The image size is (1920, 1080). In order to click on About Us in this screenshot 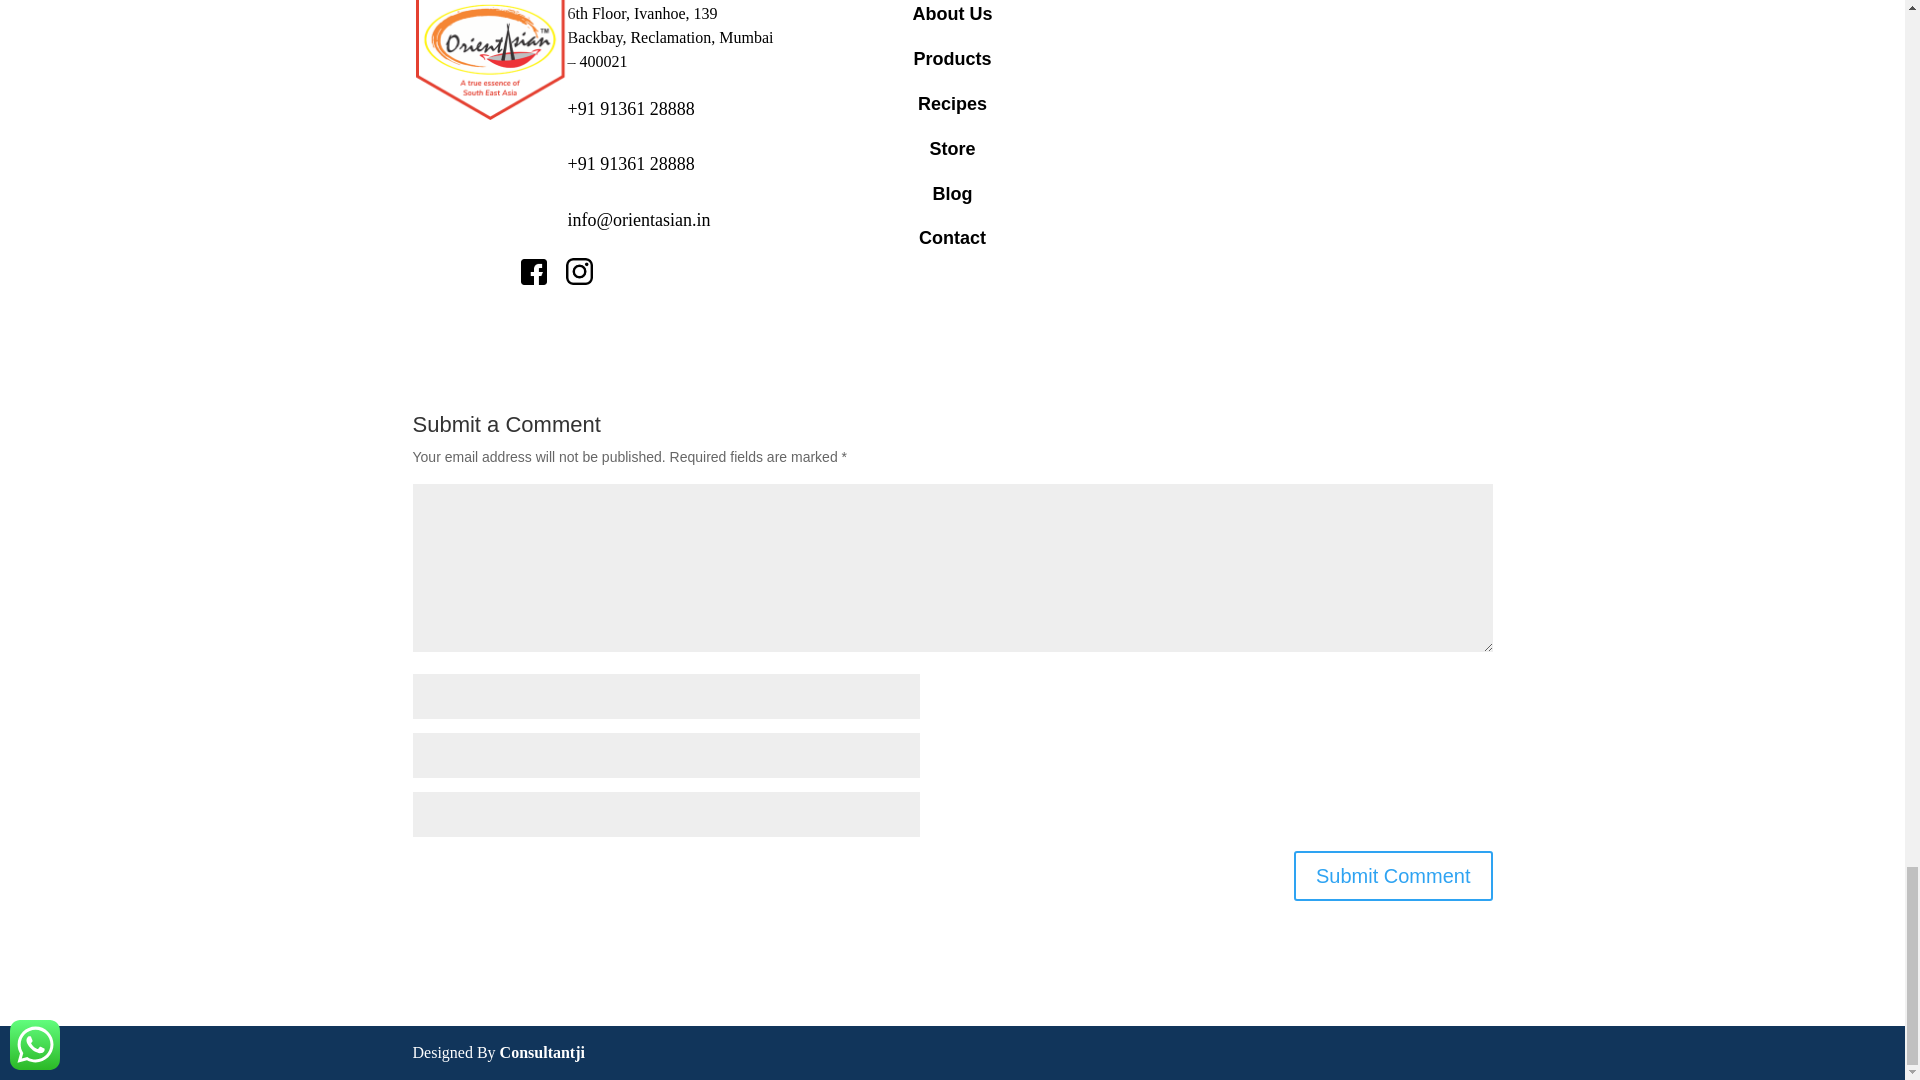, I will do `click(952, 14)`.